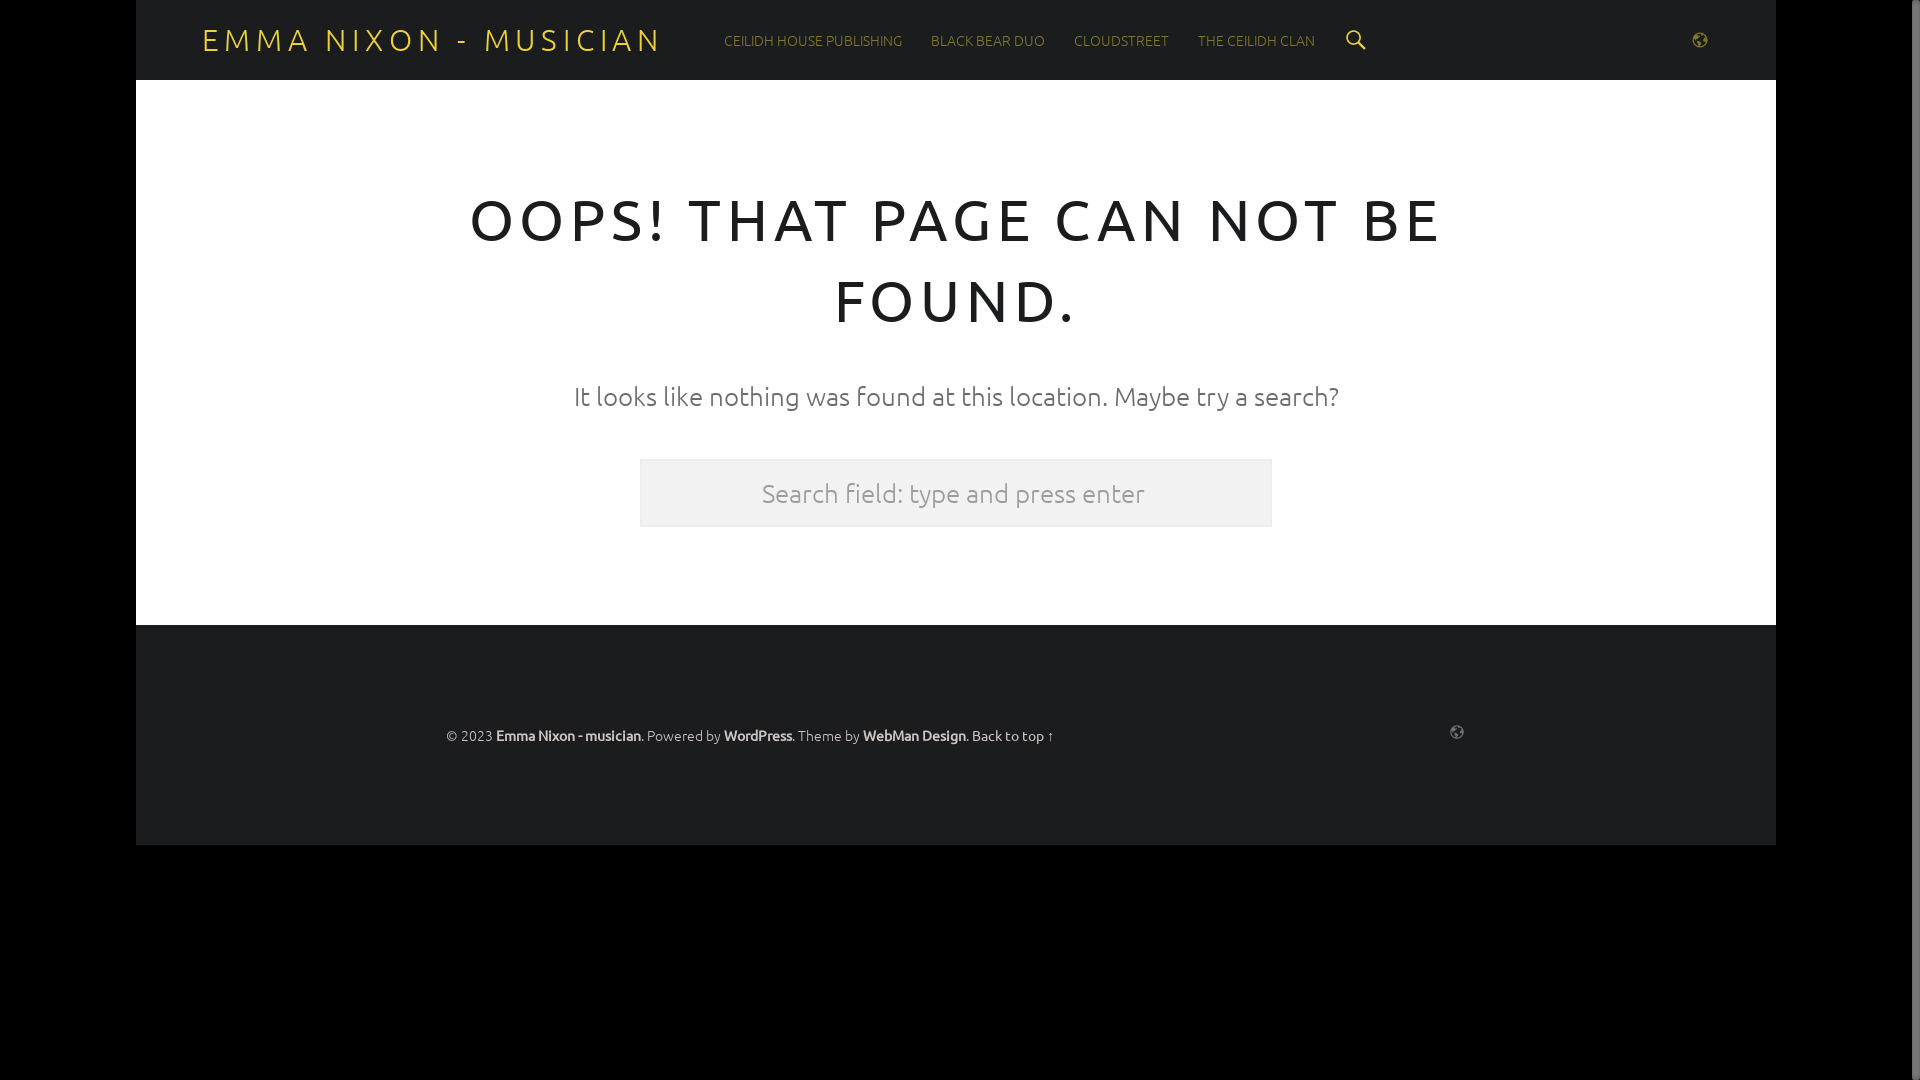 The image size is (1920, 1080). I want to click on THE CEILIDH CLAN, so click(1256, 40).